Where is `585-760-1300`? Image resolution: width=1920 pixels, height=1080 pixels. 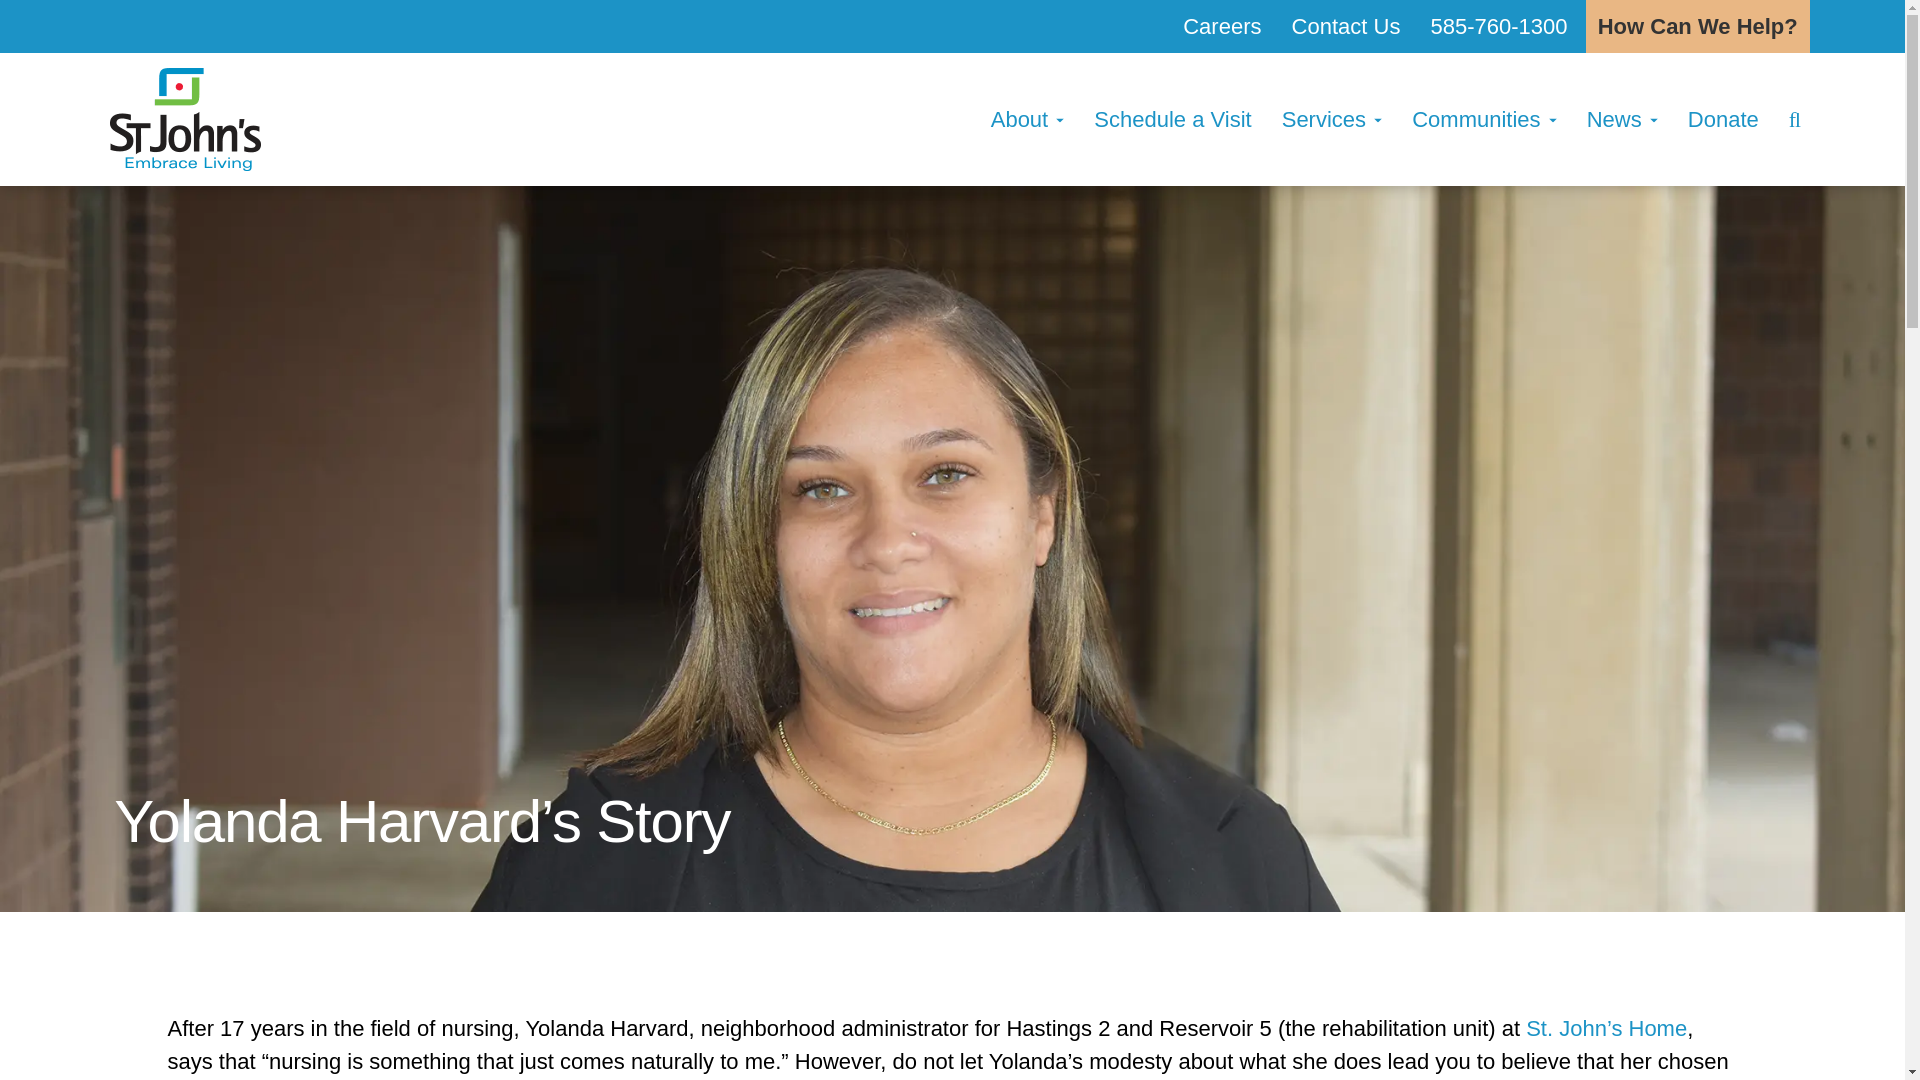 585-760-1300 is located at coordinates (1499, 26).